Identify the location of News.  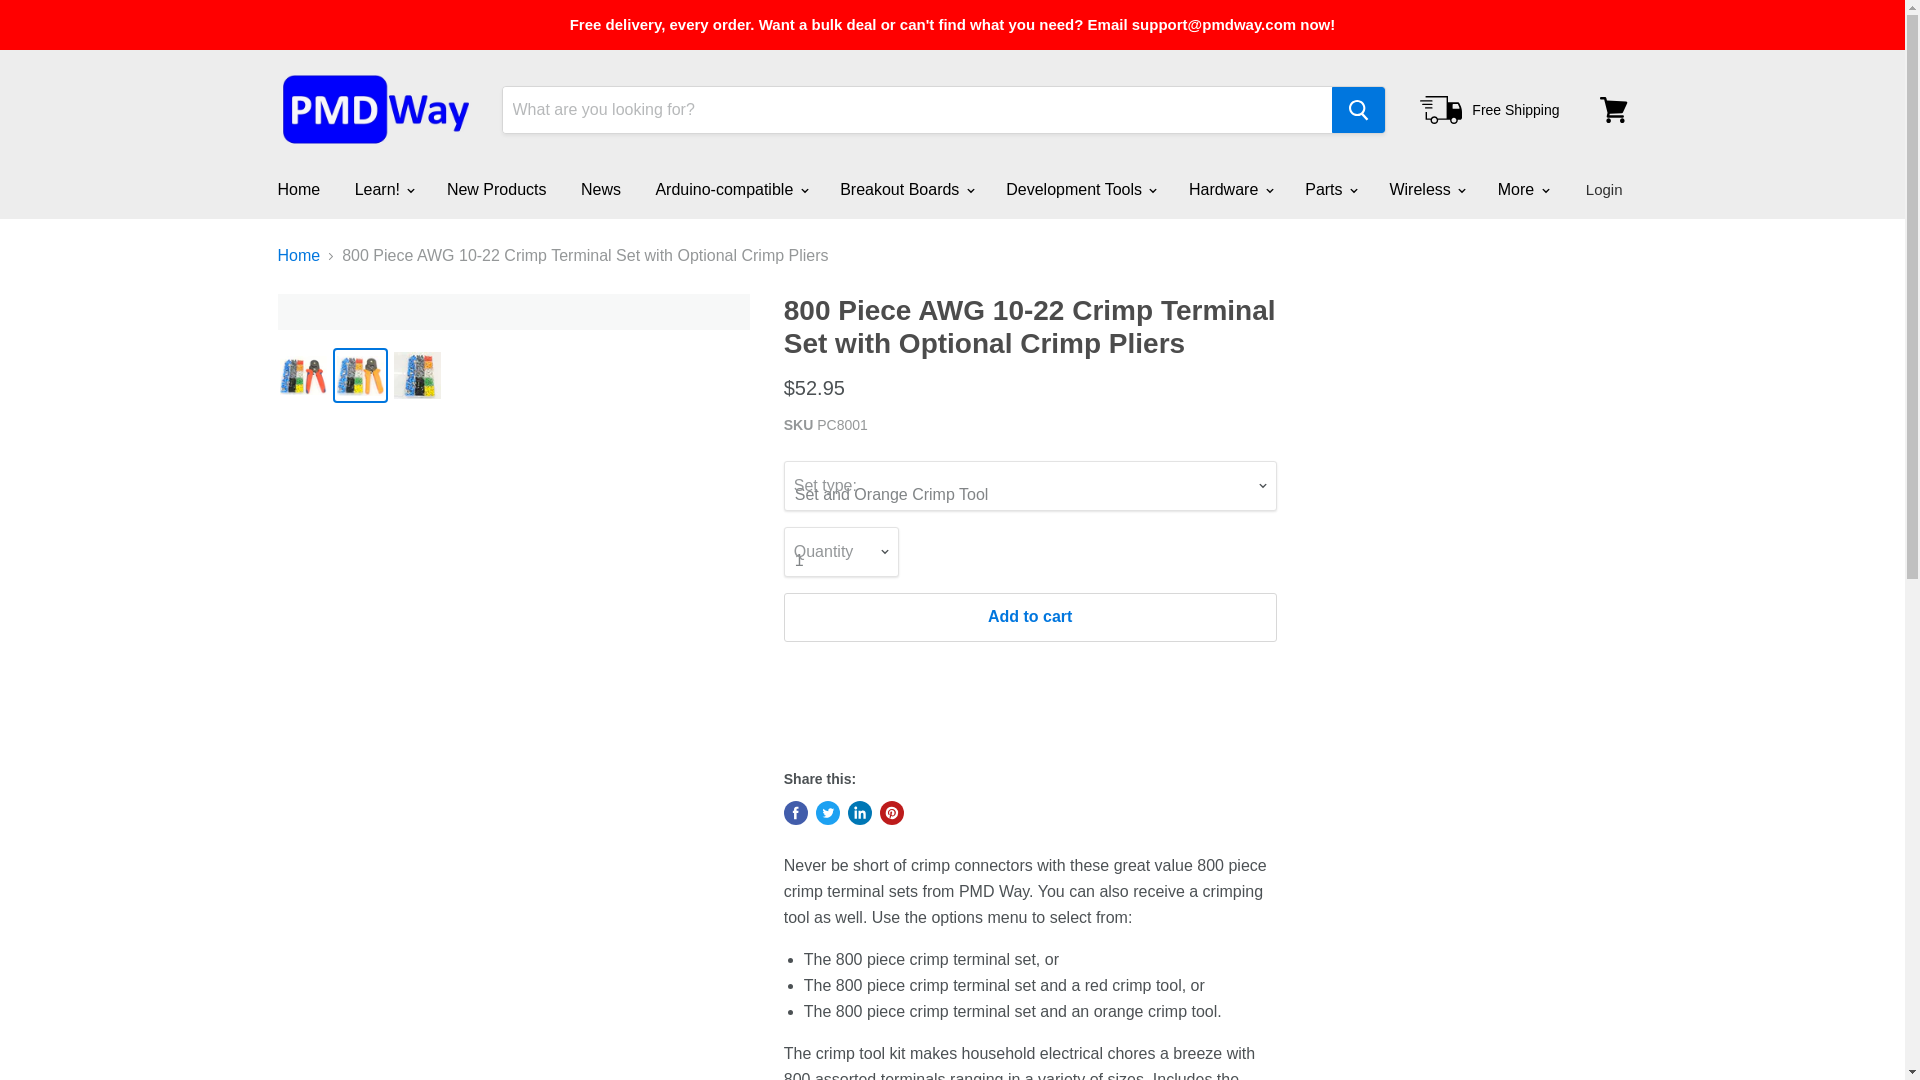
(600, 189).